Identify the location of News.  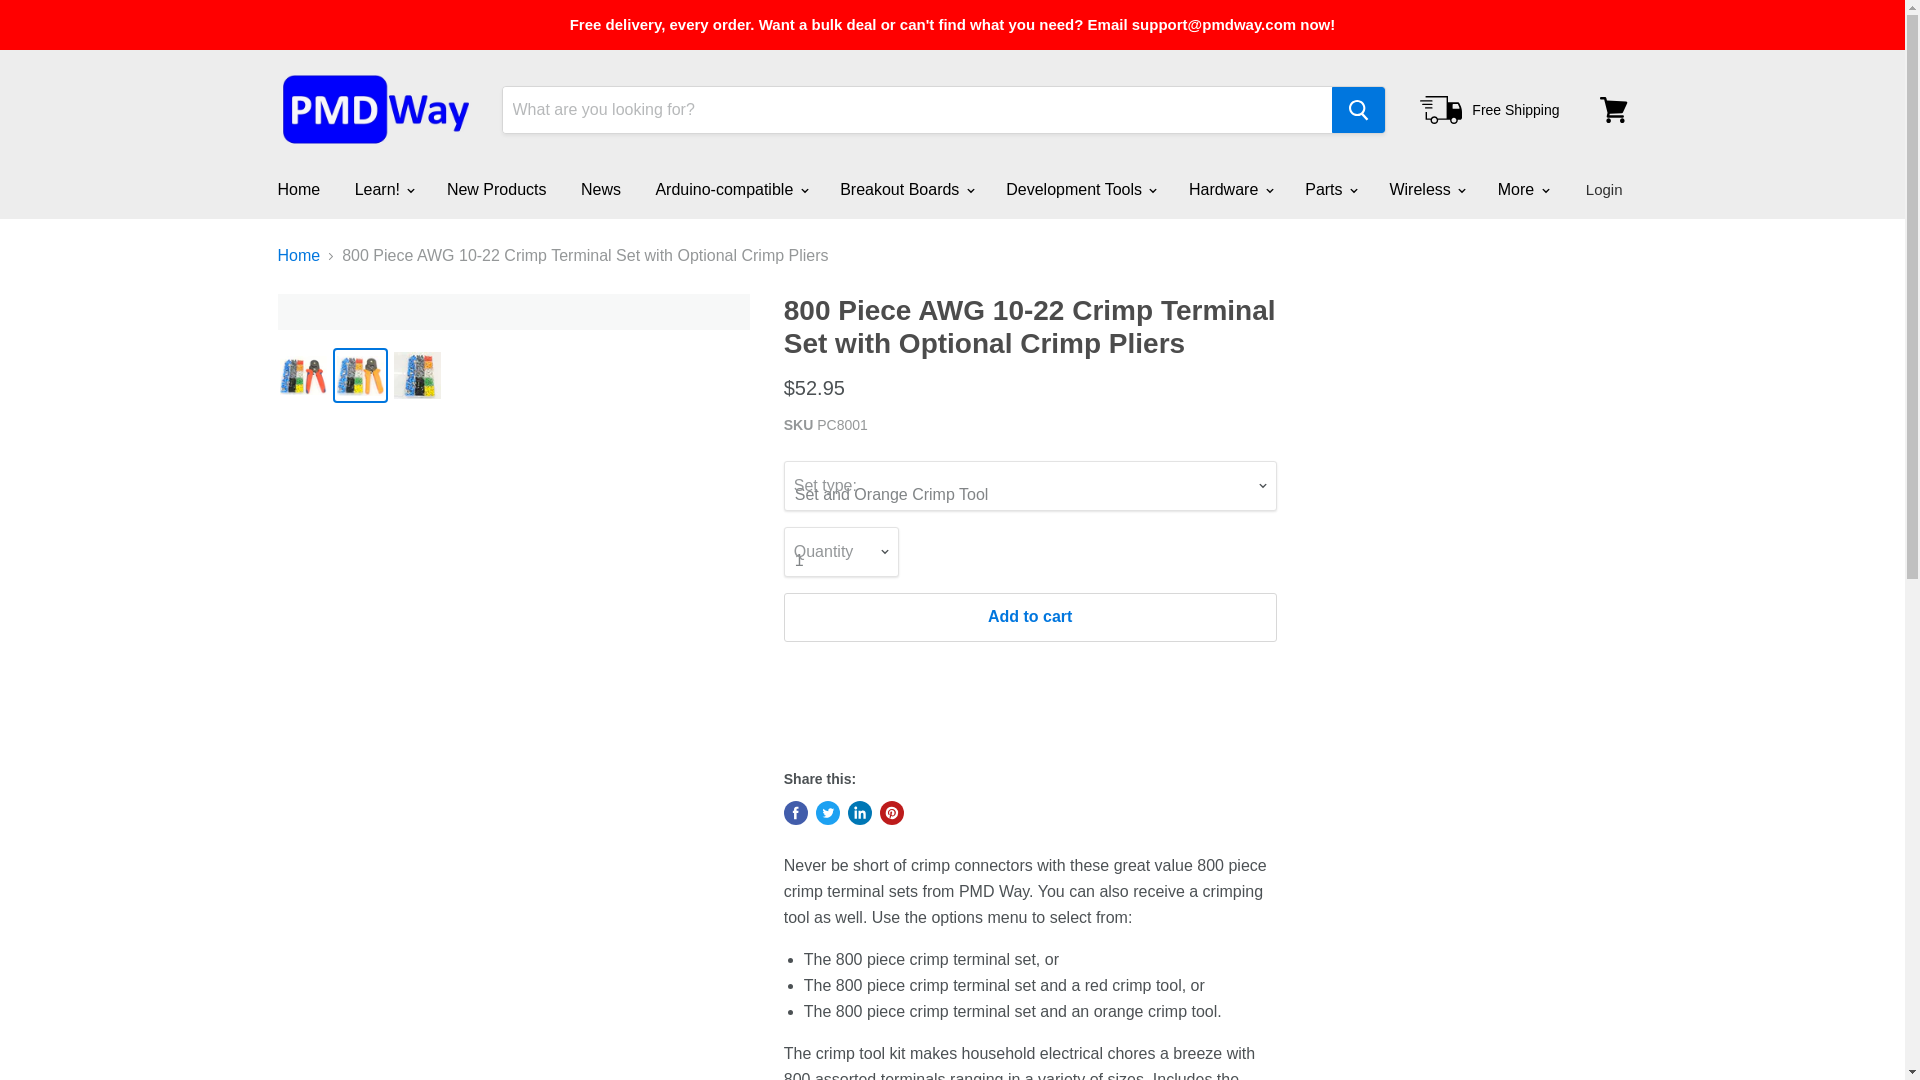
(600, 189).